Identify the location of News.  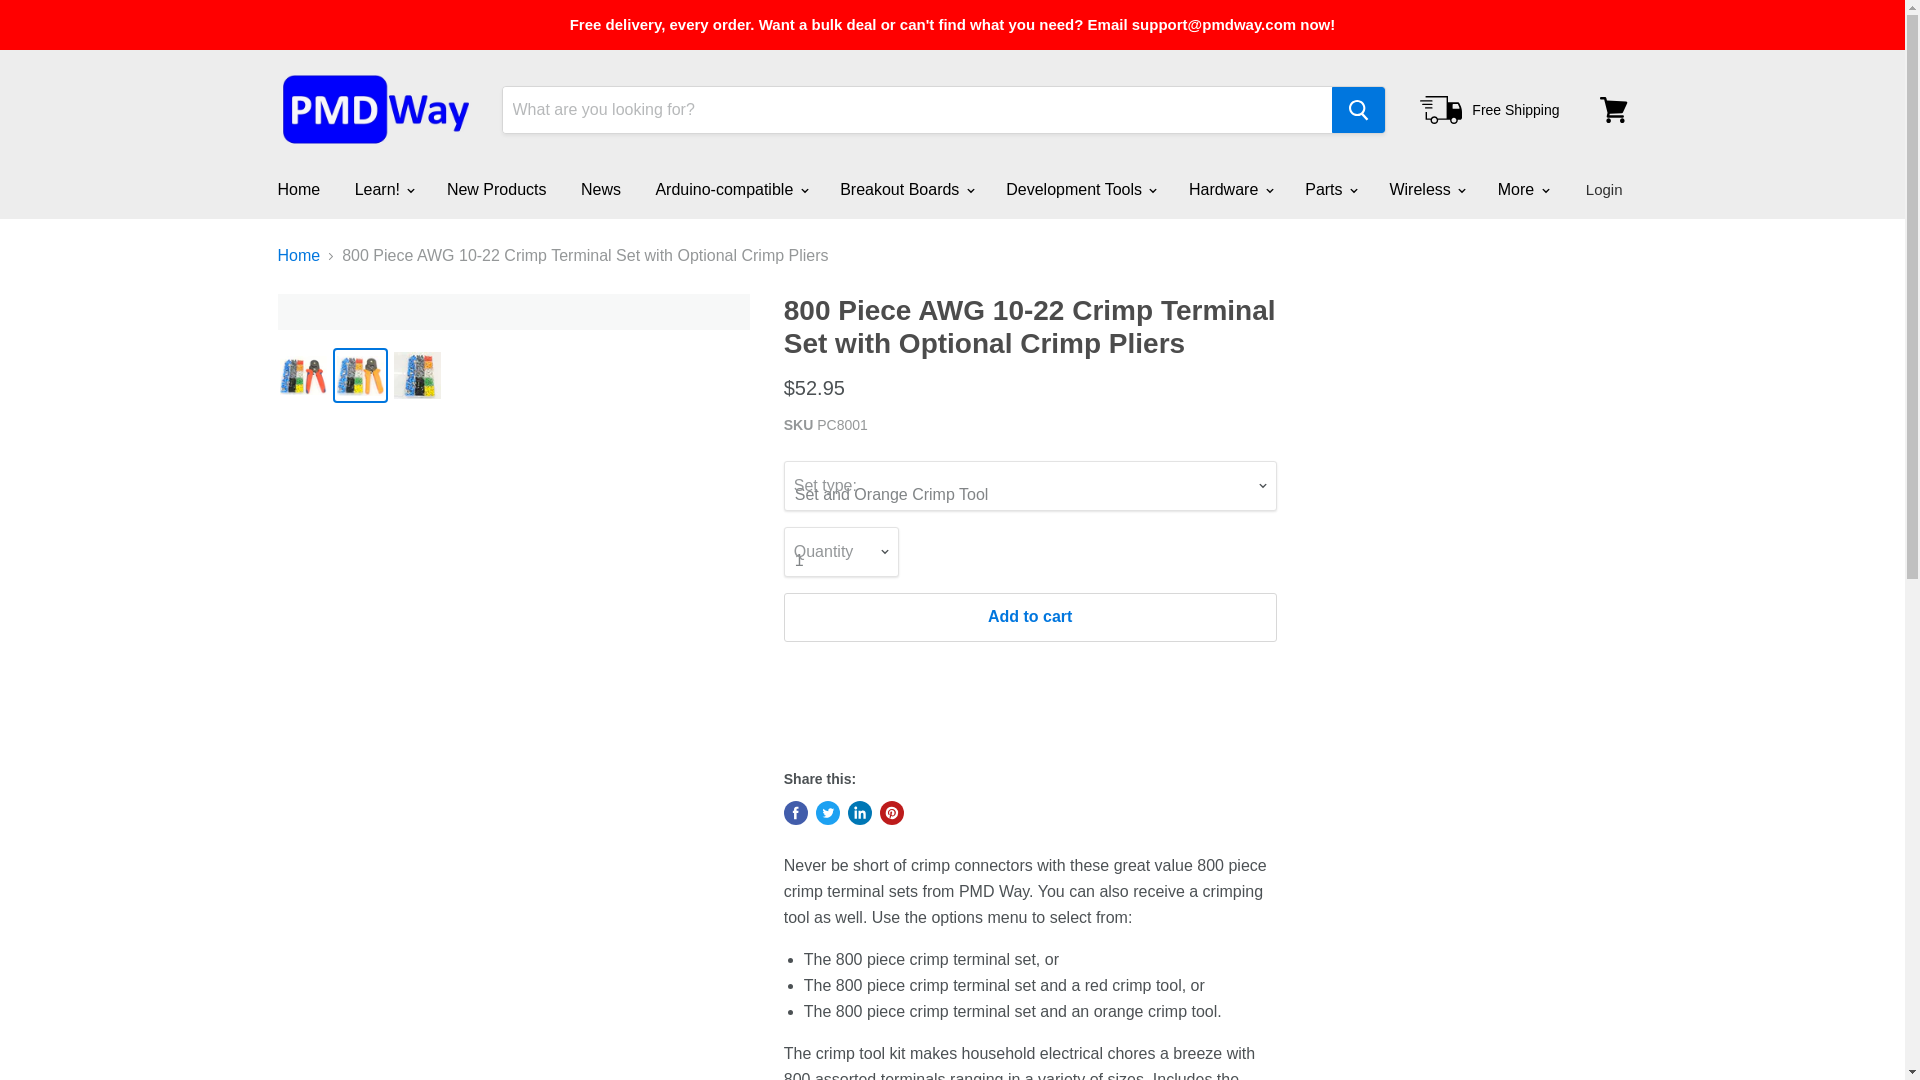
(600, 189).